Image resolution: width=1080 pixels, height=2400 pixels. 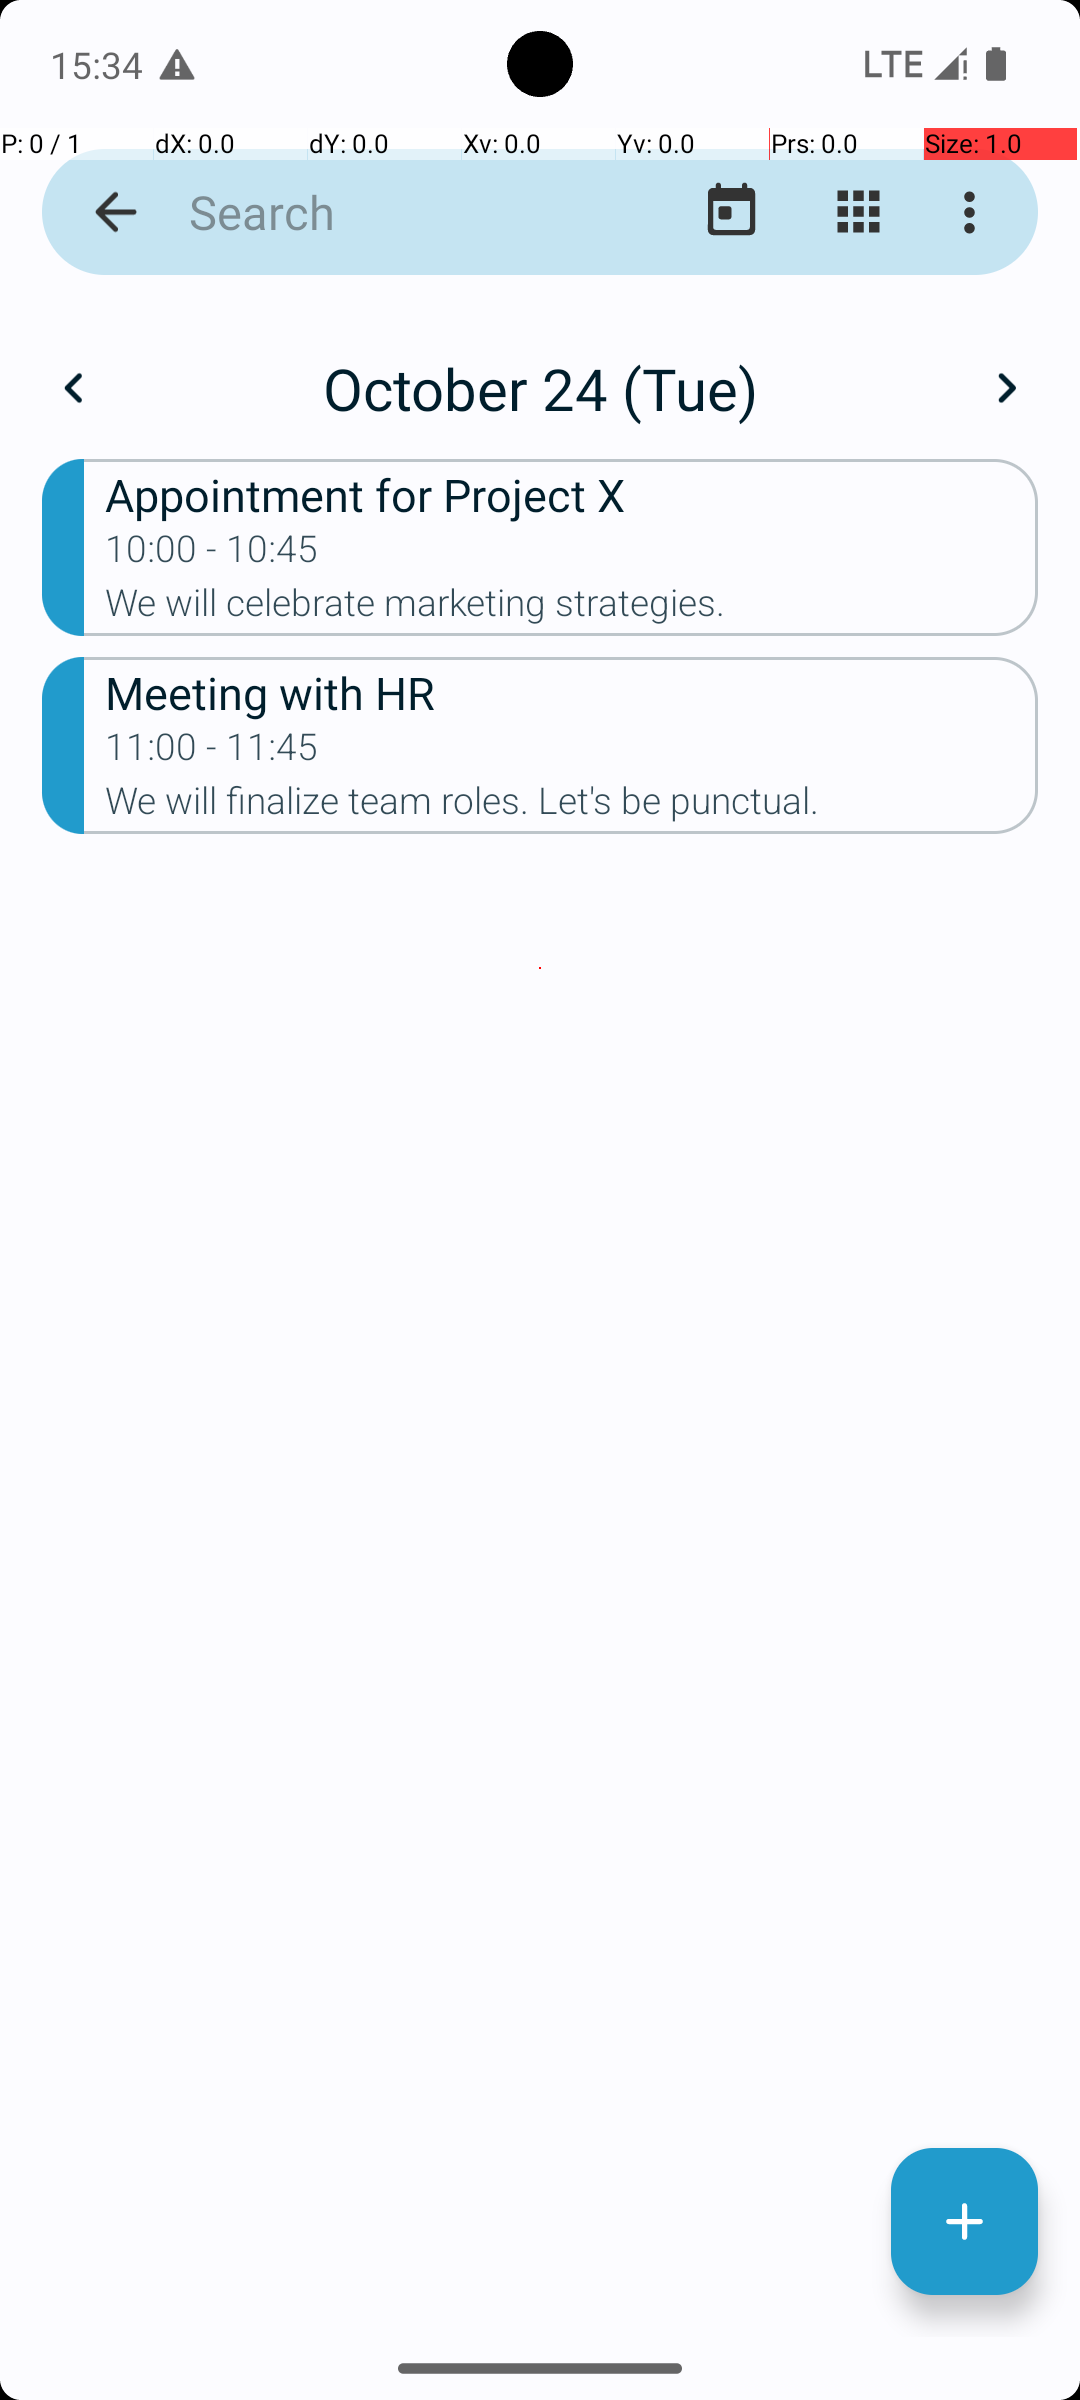 What do you see at coordinates (540, 388) in the screenshot?
I see `October 24 (Tue)` at bounding box center [540, 388].